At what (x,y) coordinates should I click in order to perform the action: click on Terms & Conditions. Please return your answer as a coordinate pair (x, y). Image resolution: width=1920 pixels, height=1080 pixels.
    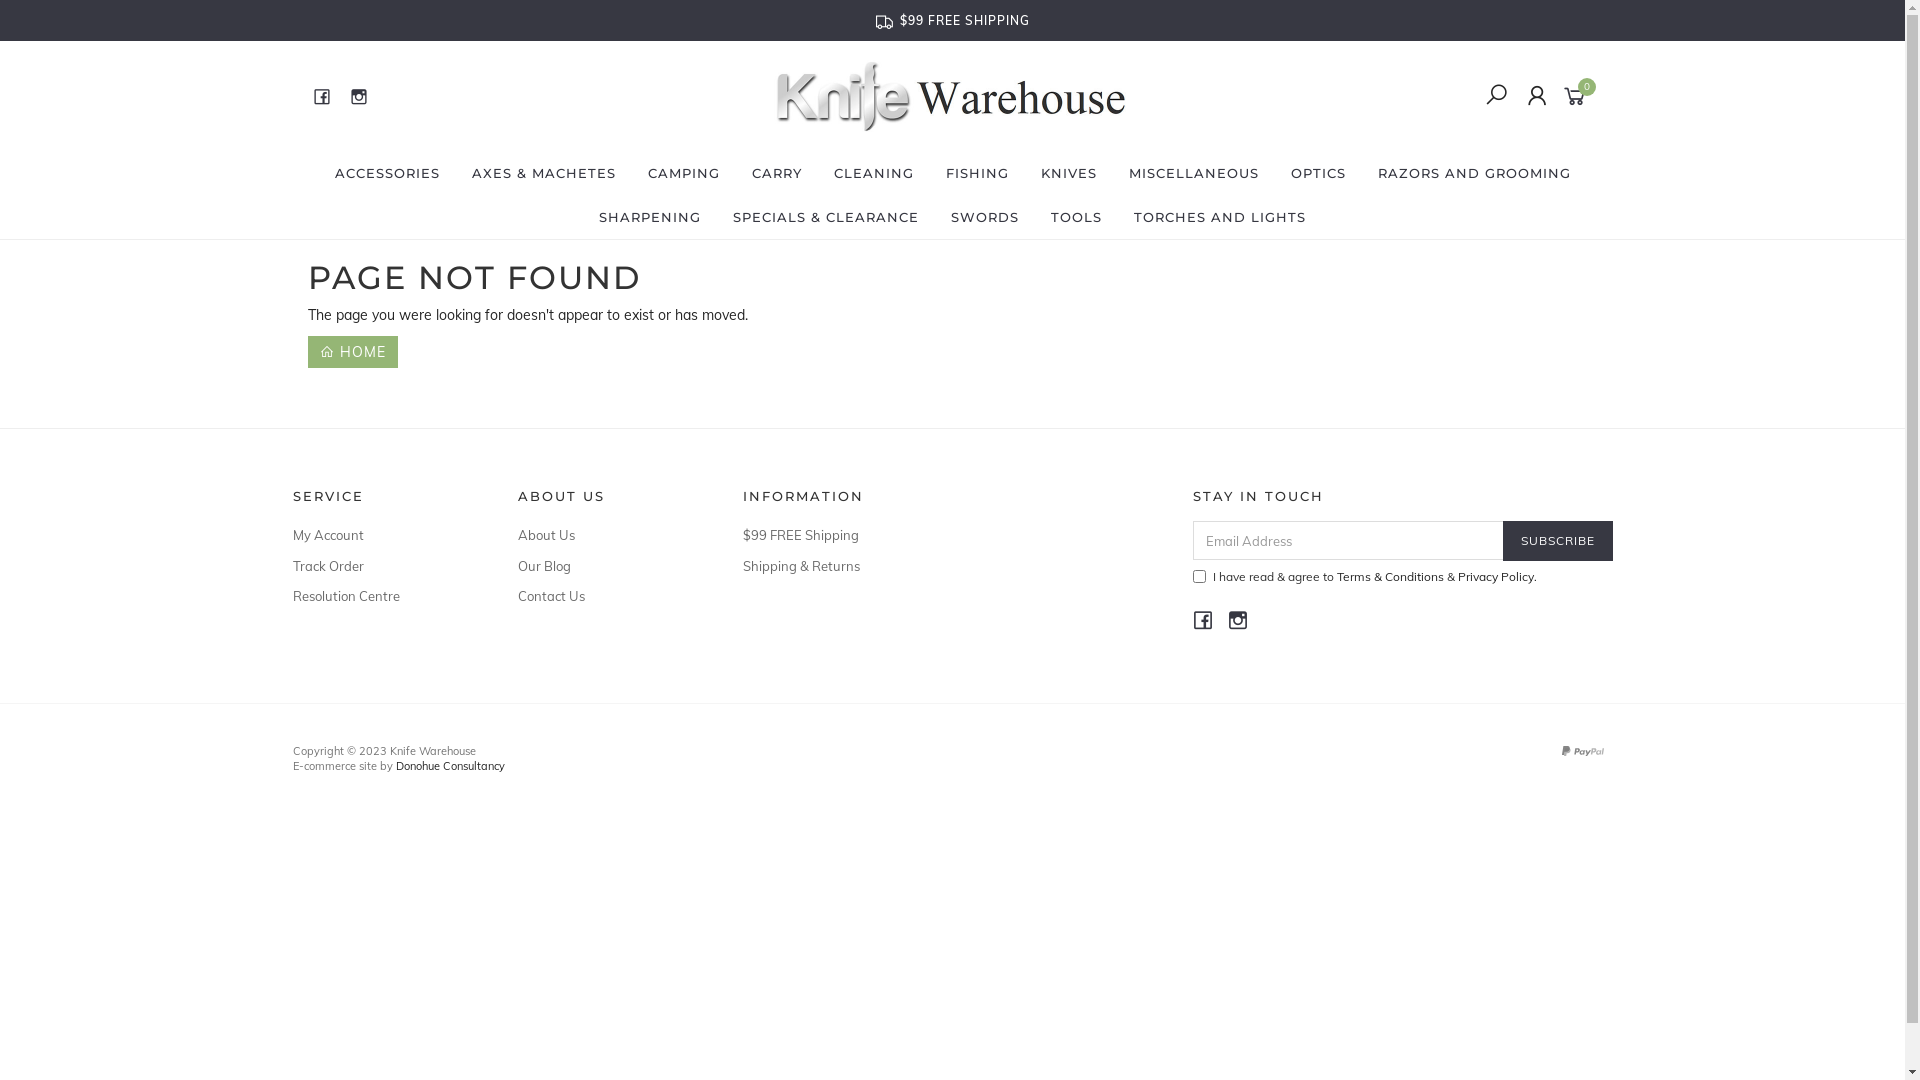
    Looking at the image, I should click on (1390, 576).